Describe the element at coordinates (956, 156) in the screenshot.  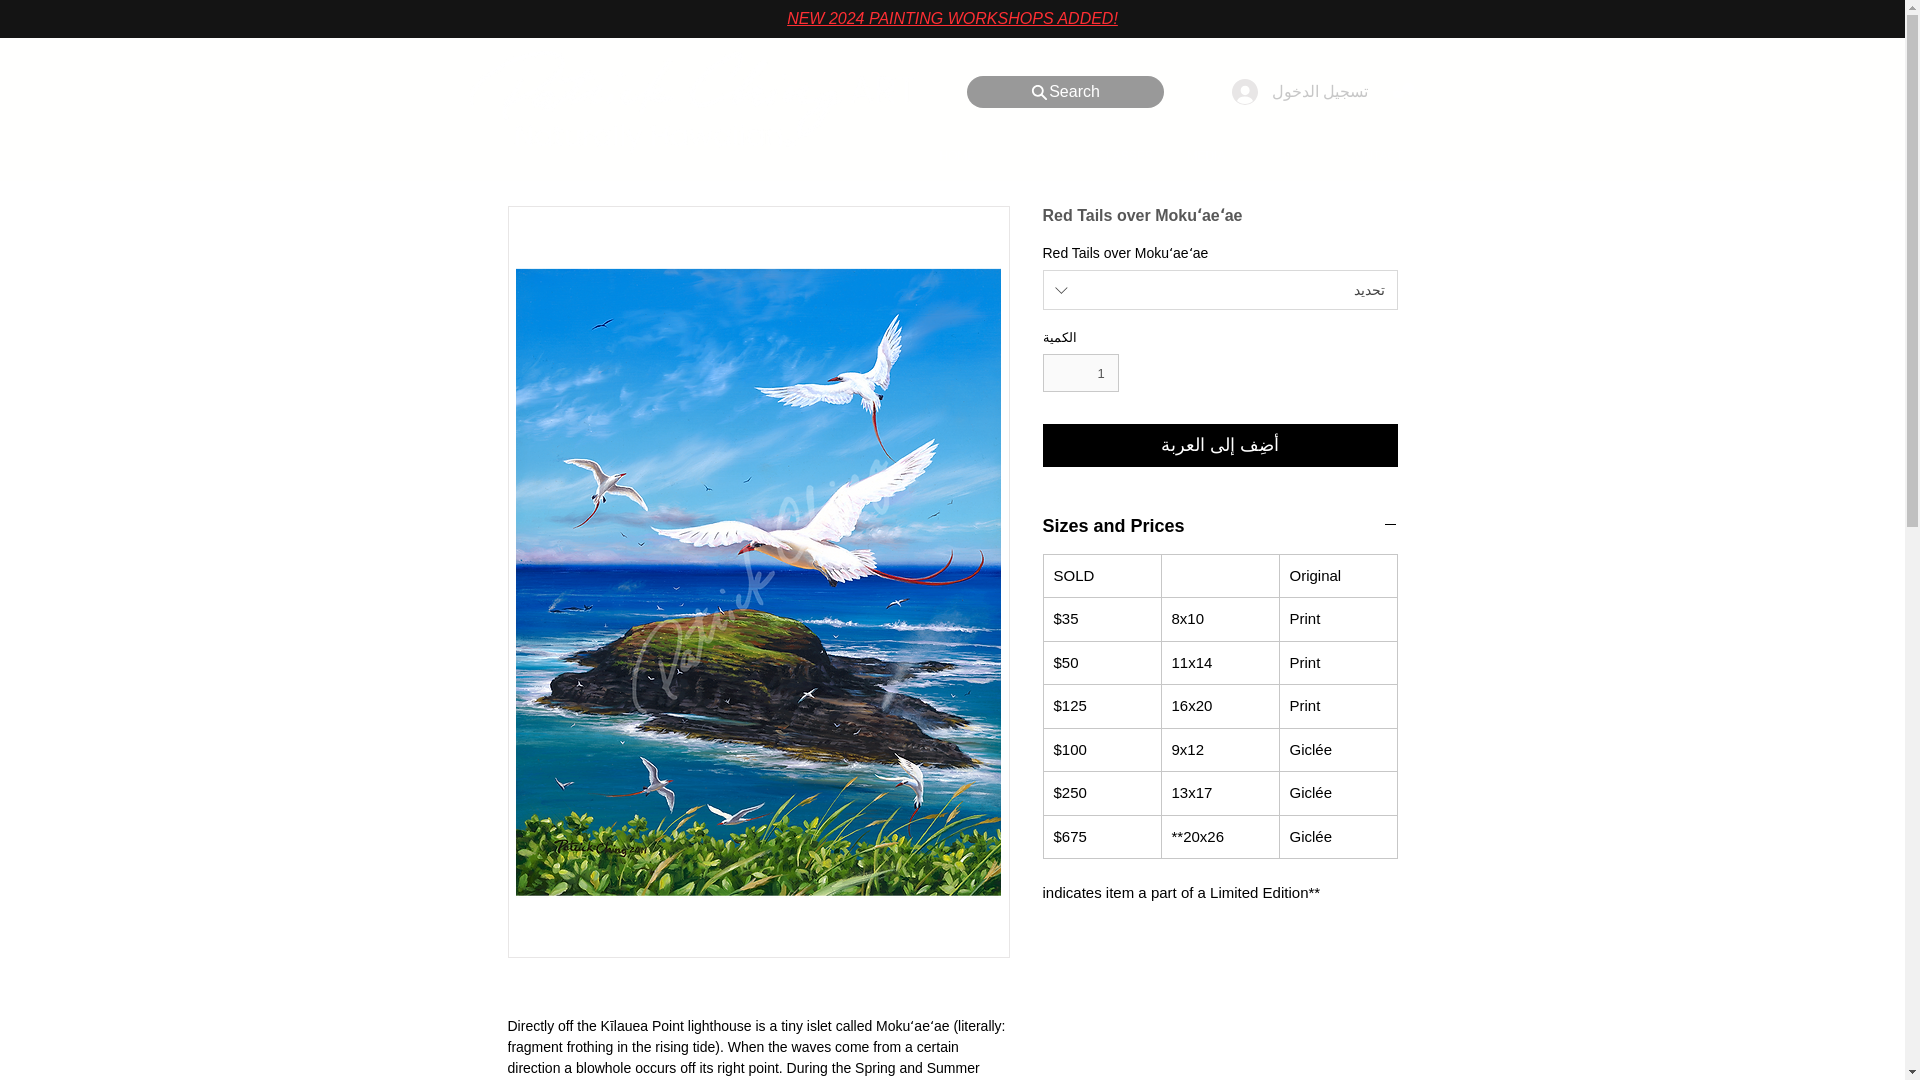
I see `HOME` at that location.